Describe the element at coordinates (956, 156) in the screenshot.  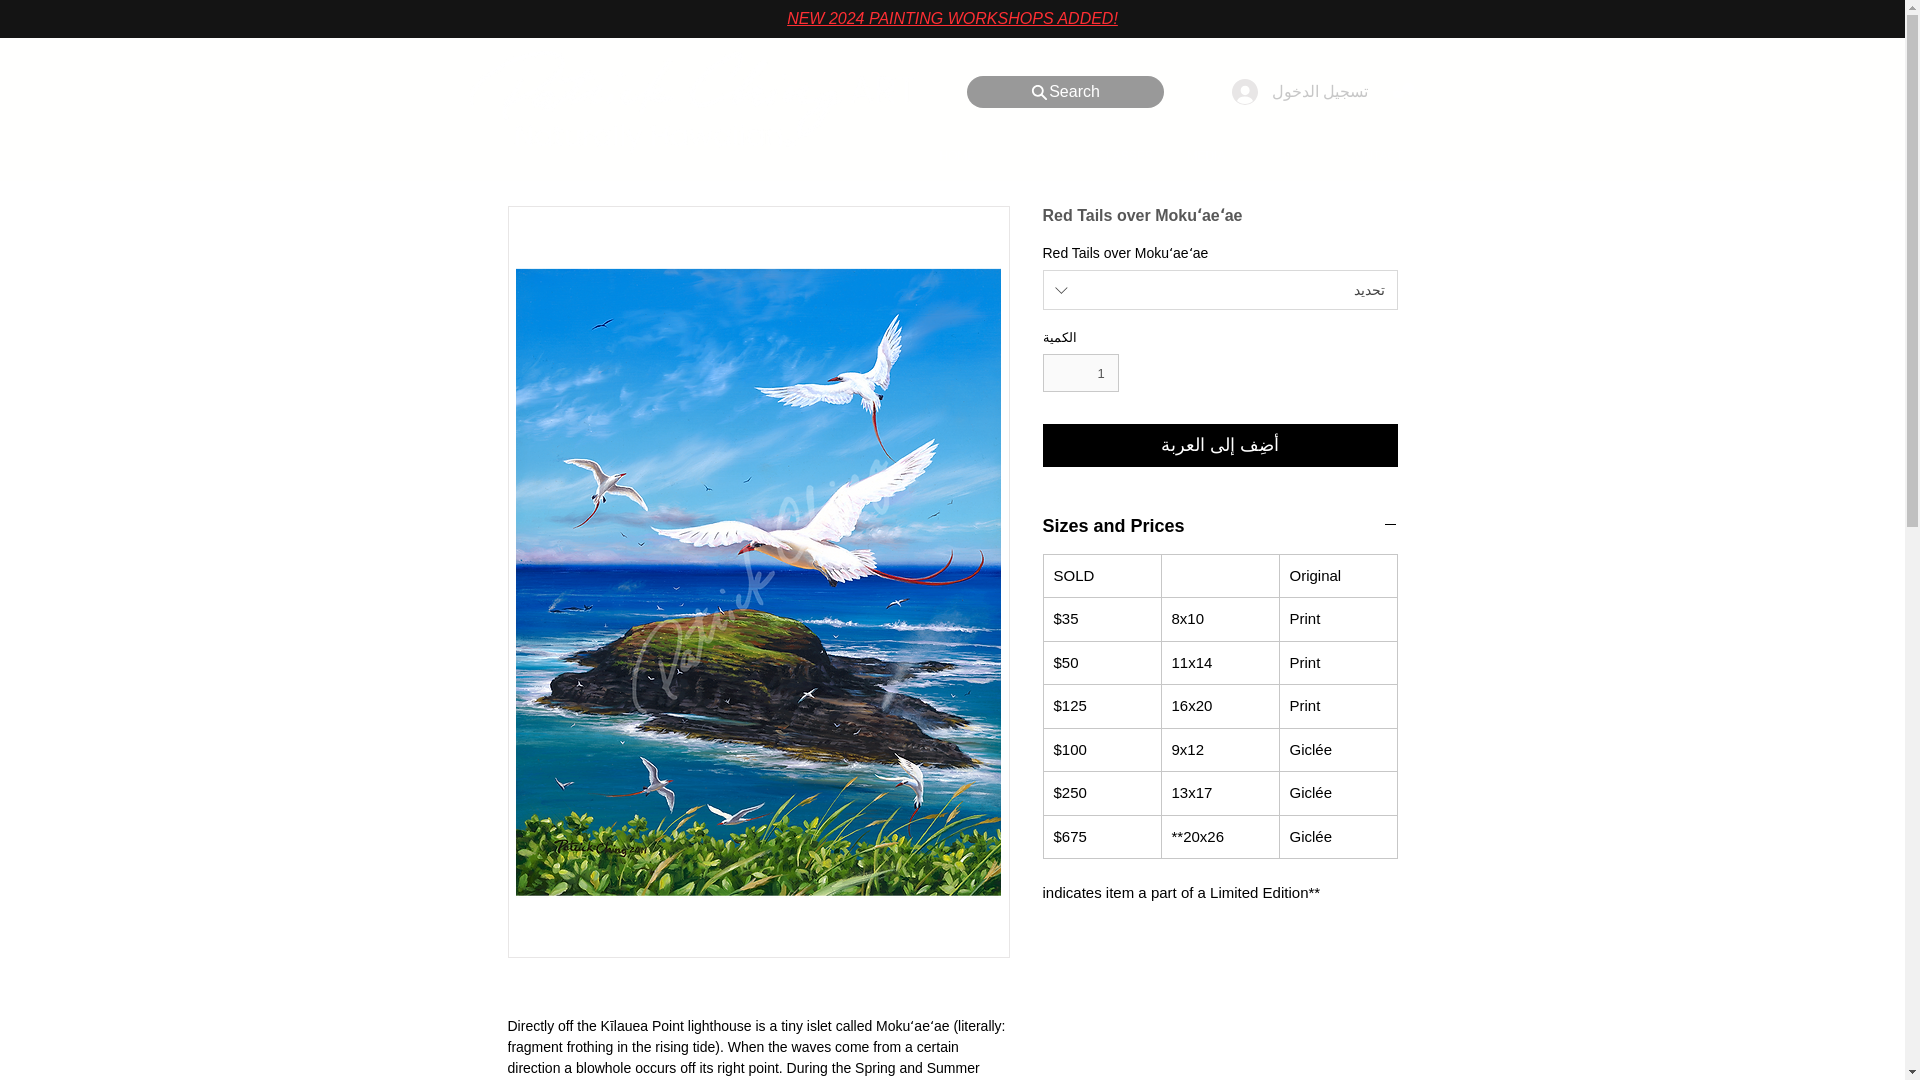
I see `HOME` at that location.